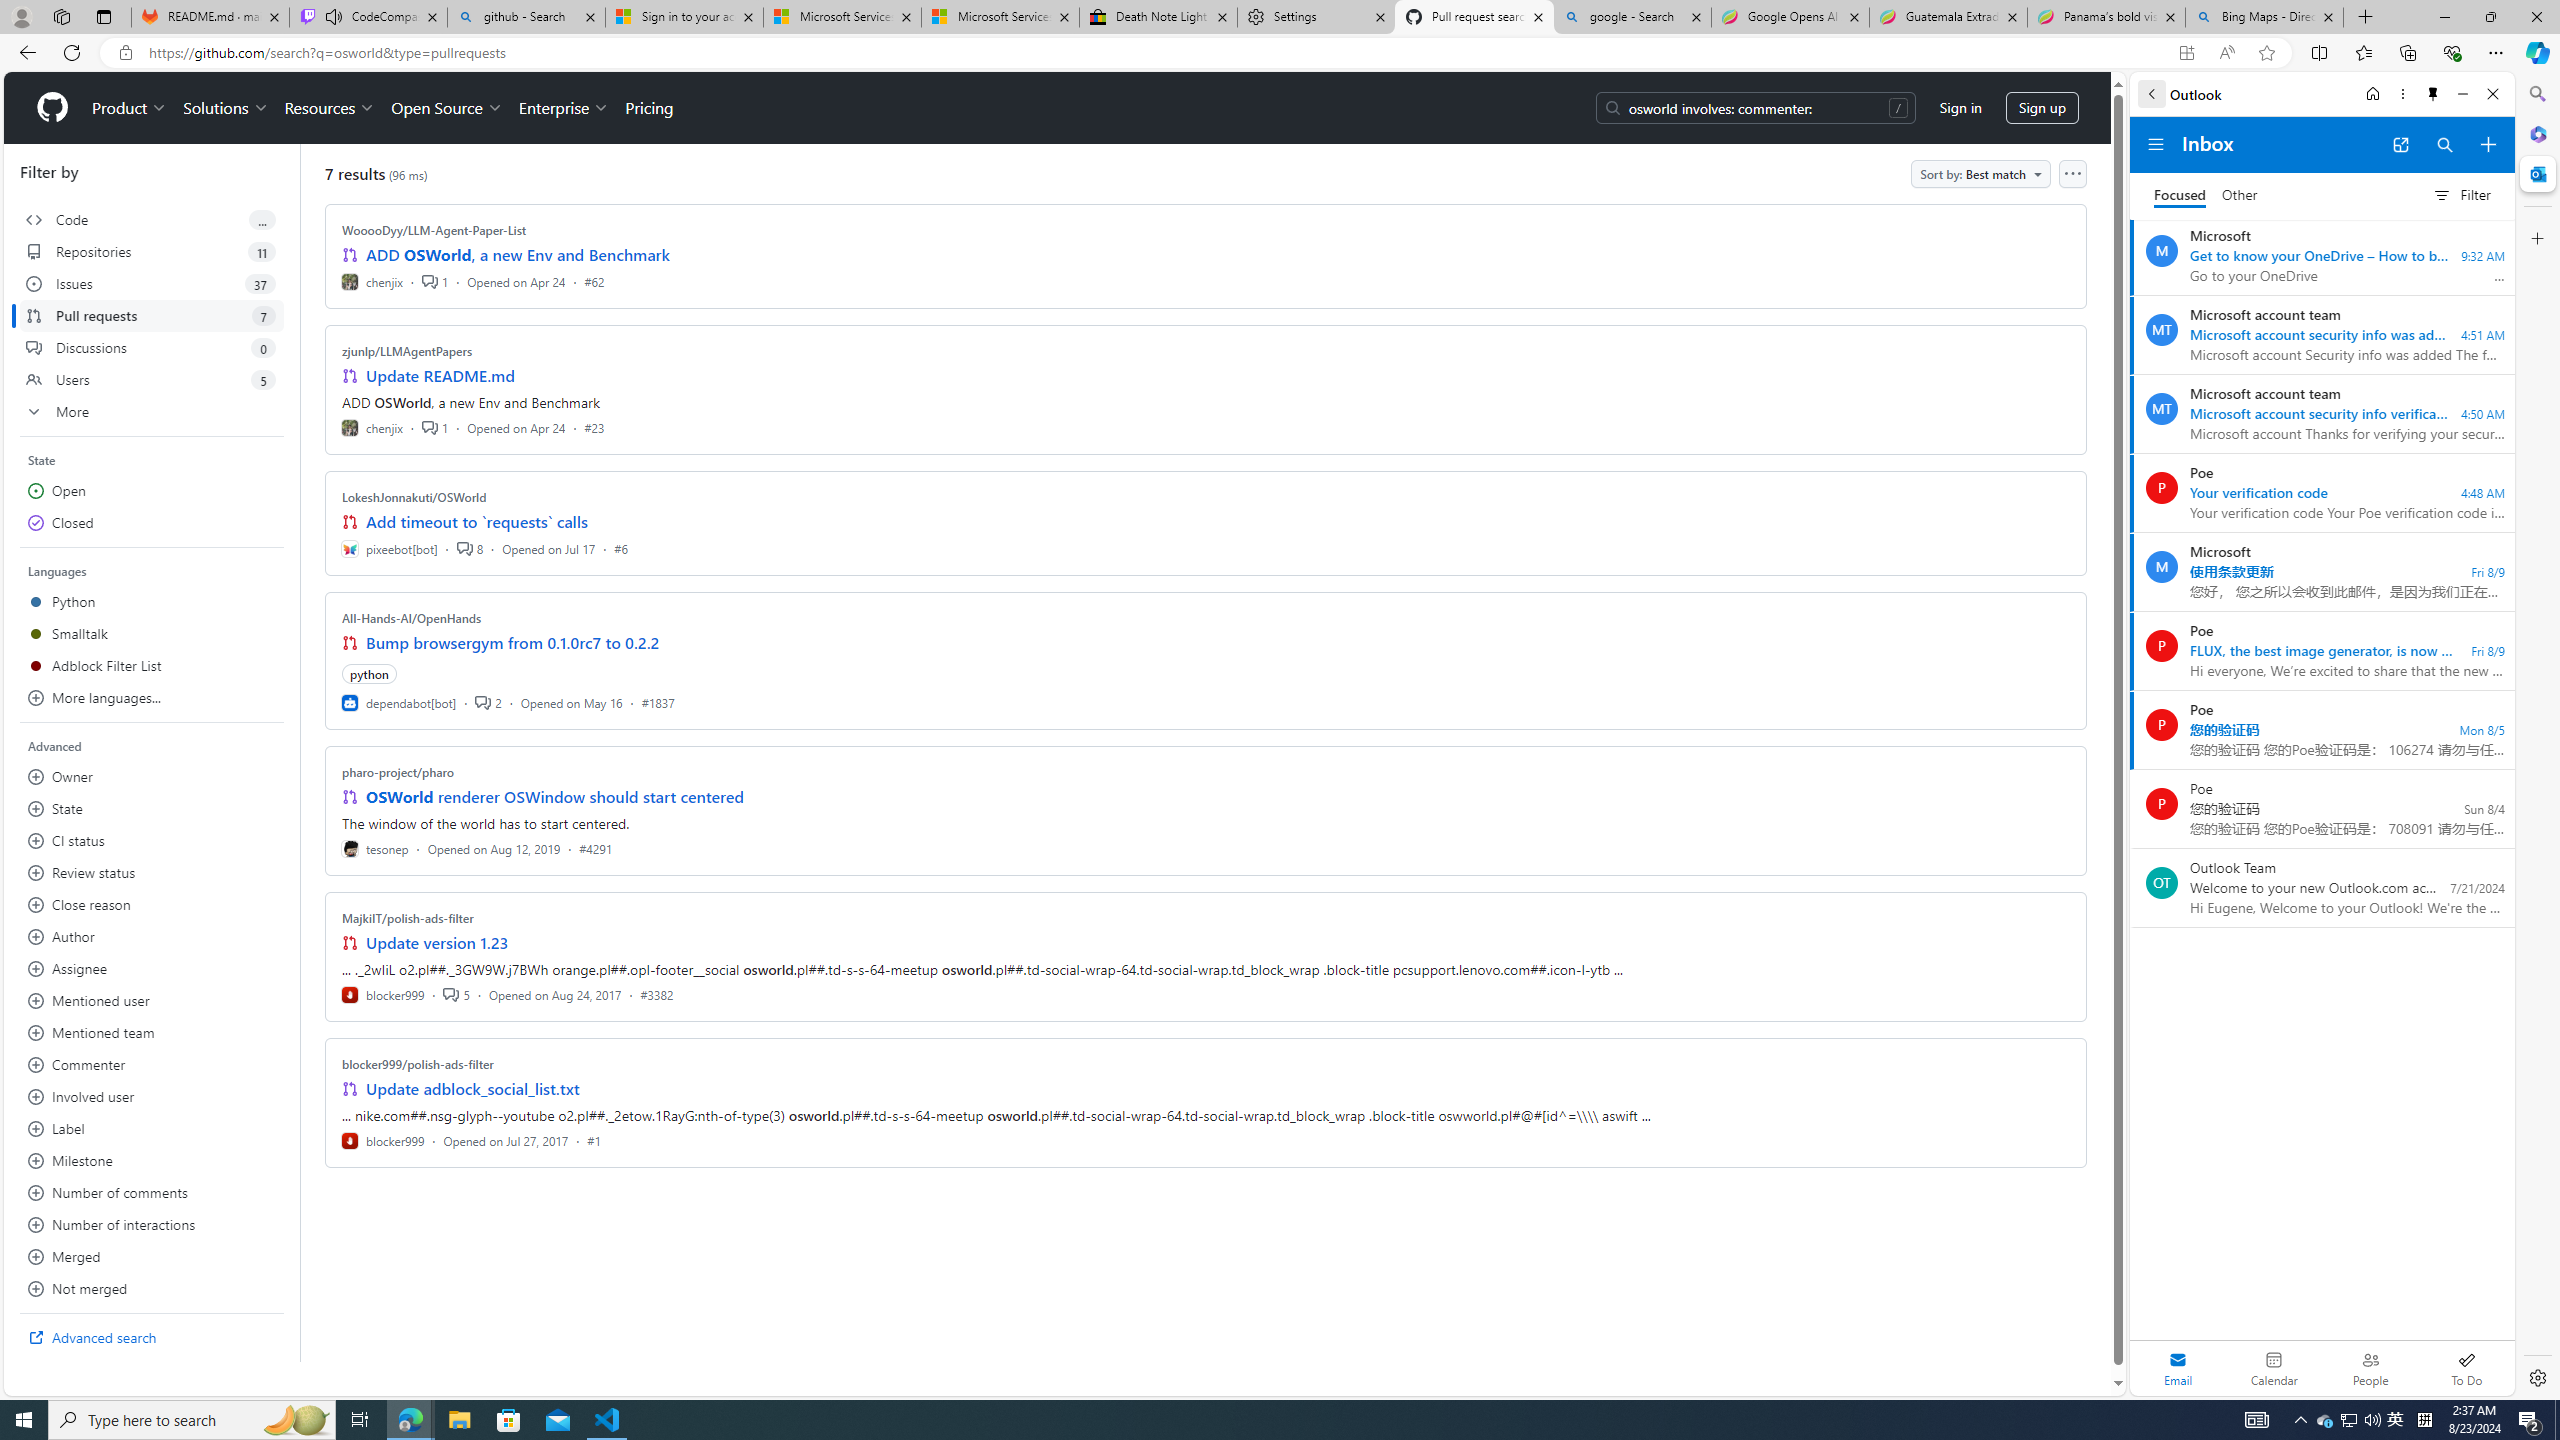  Describe the element at coordinates (1633, 17) in the screenshot. I see `google - Search` at that location.